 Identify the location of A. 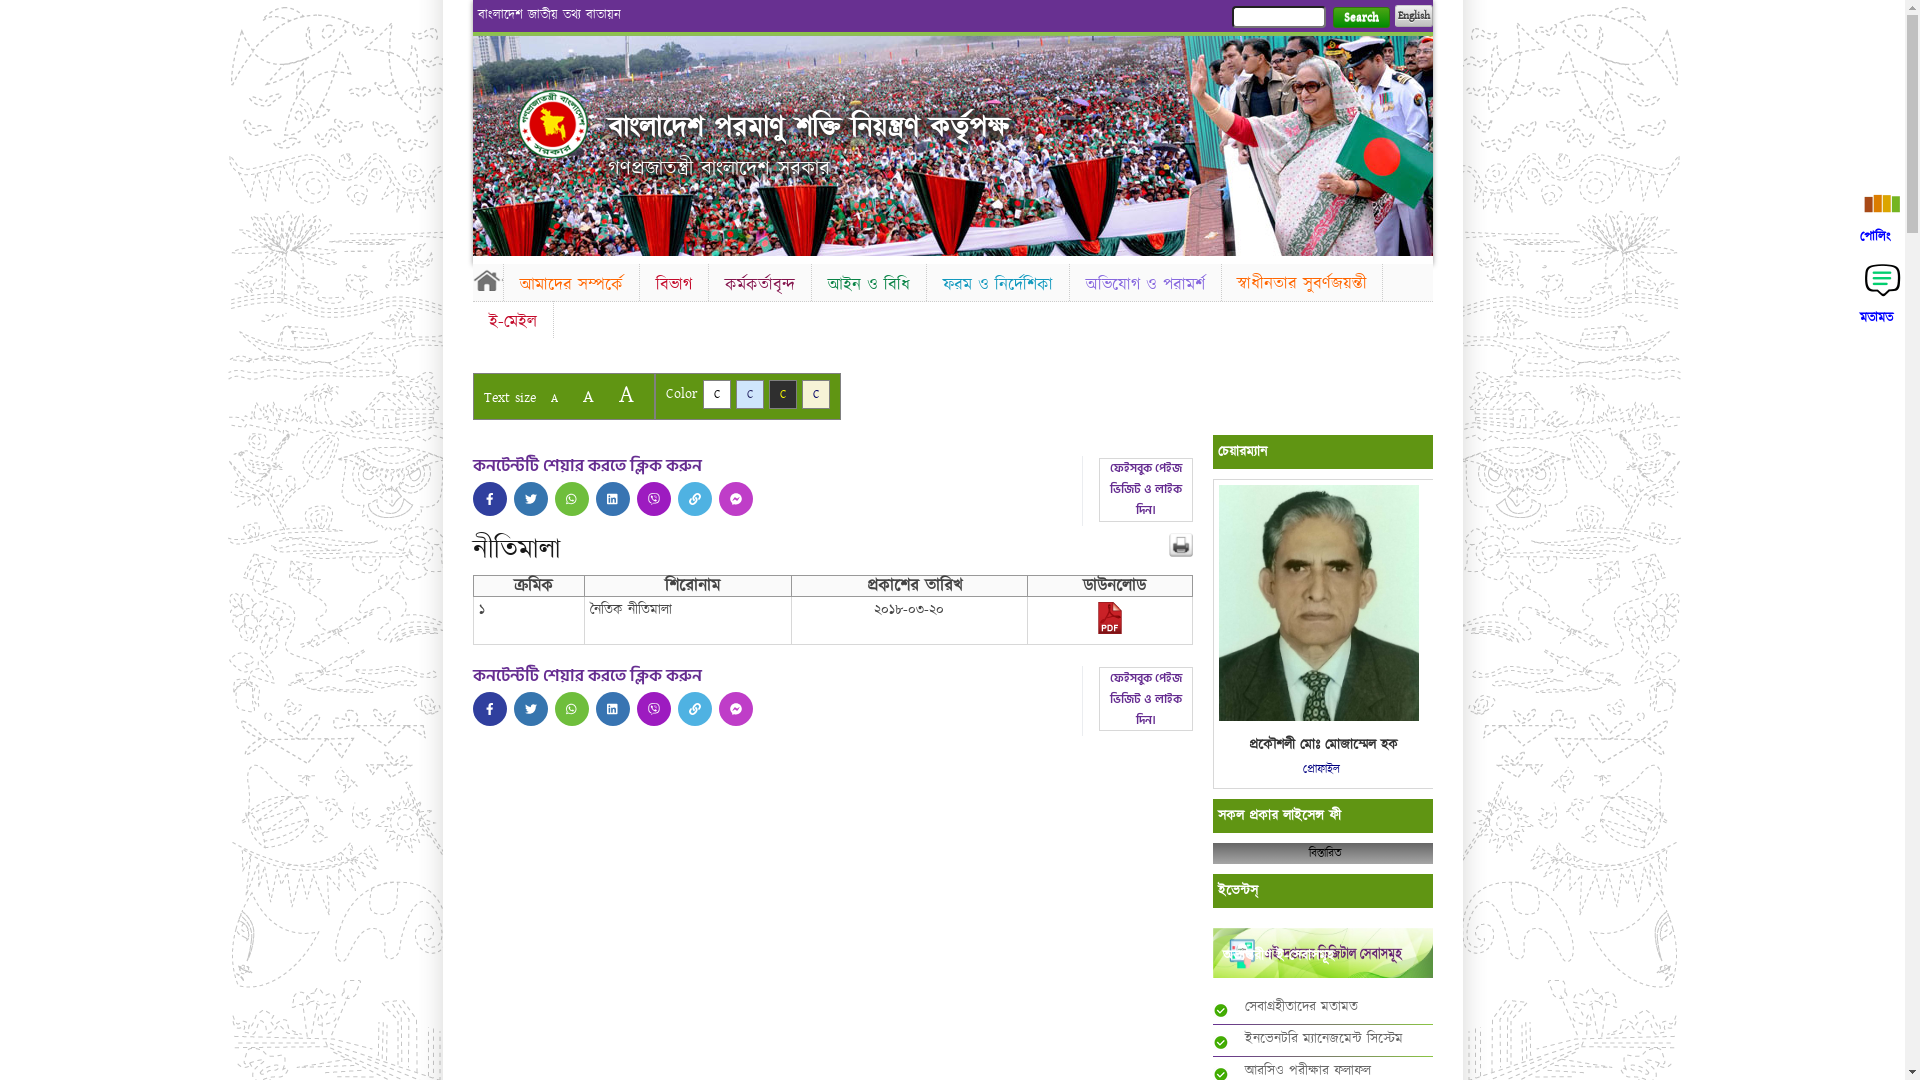
(626, 394).